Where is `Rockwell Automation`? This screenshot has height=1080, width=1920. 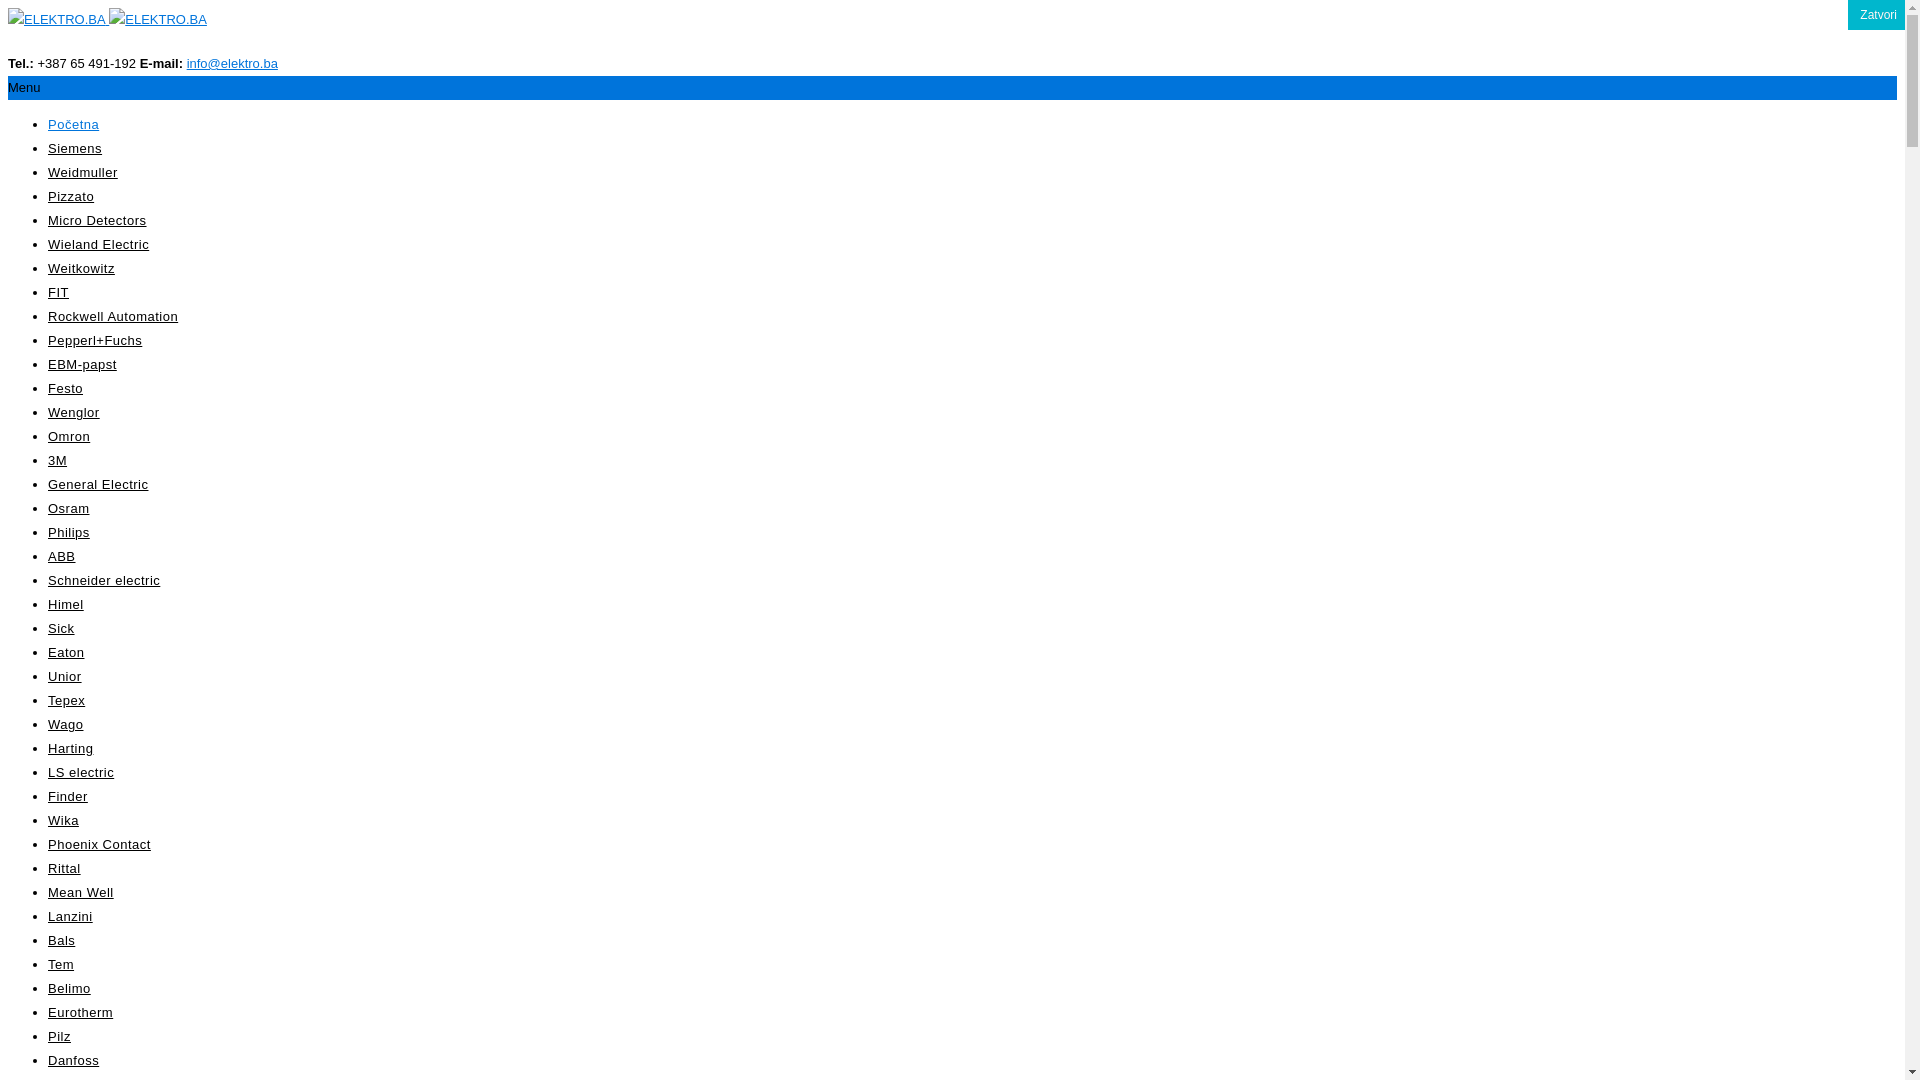
Rockwell Automation is located at coordinates (113, 316).